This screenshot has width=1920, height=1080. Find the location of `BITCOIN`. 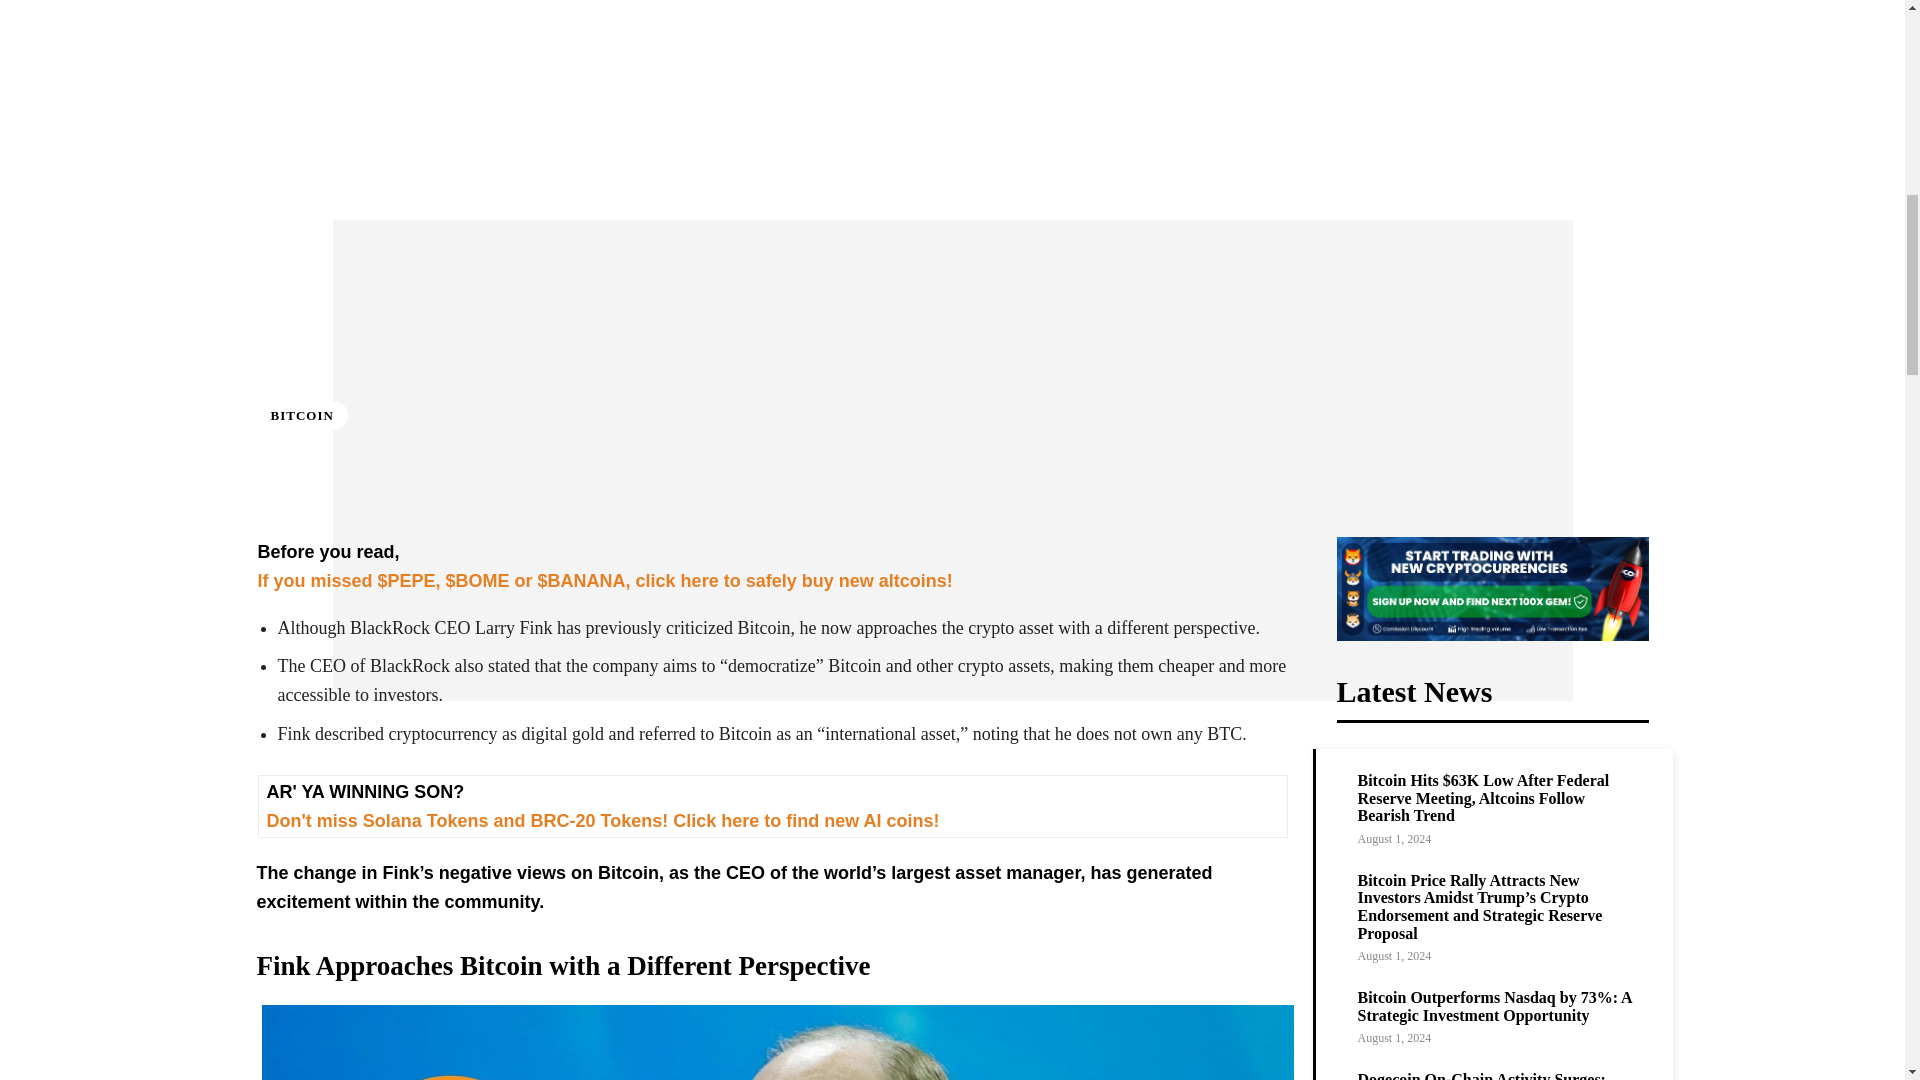

BITCOIN is located at coordinates (301, 414).